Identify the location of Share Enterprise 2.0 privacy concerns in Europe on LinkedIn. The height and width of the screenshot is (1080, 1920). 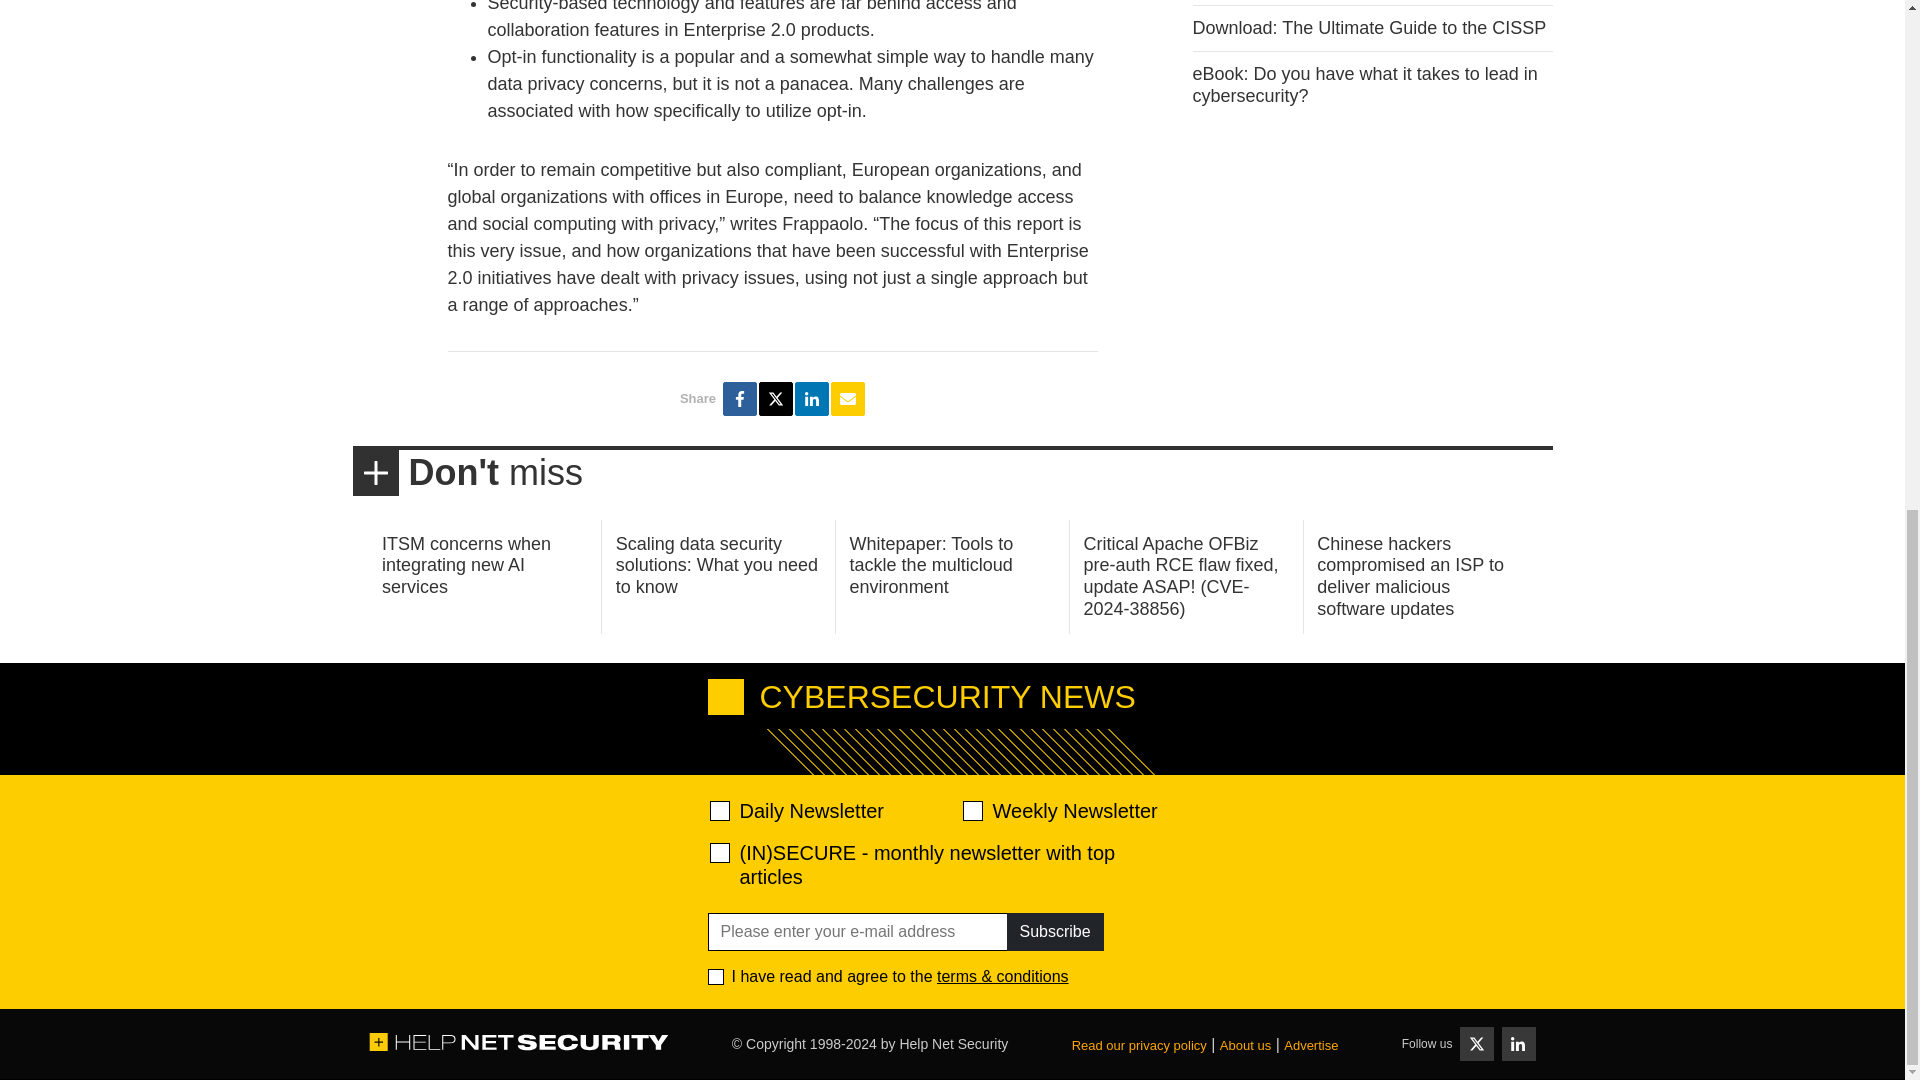
(812, 398).